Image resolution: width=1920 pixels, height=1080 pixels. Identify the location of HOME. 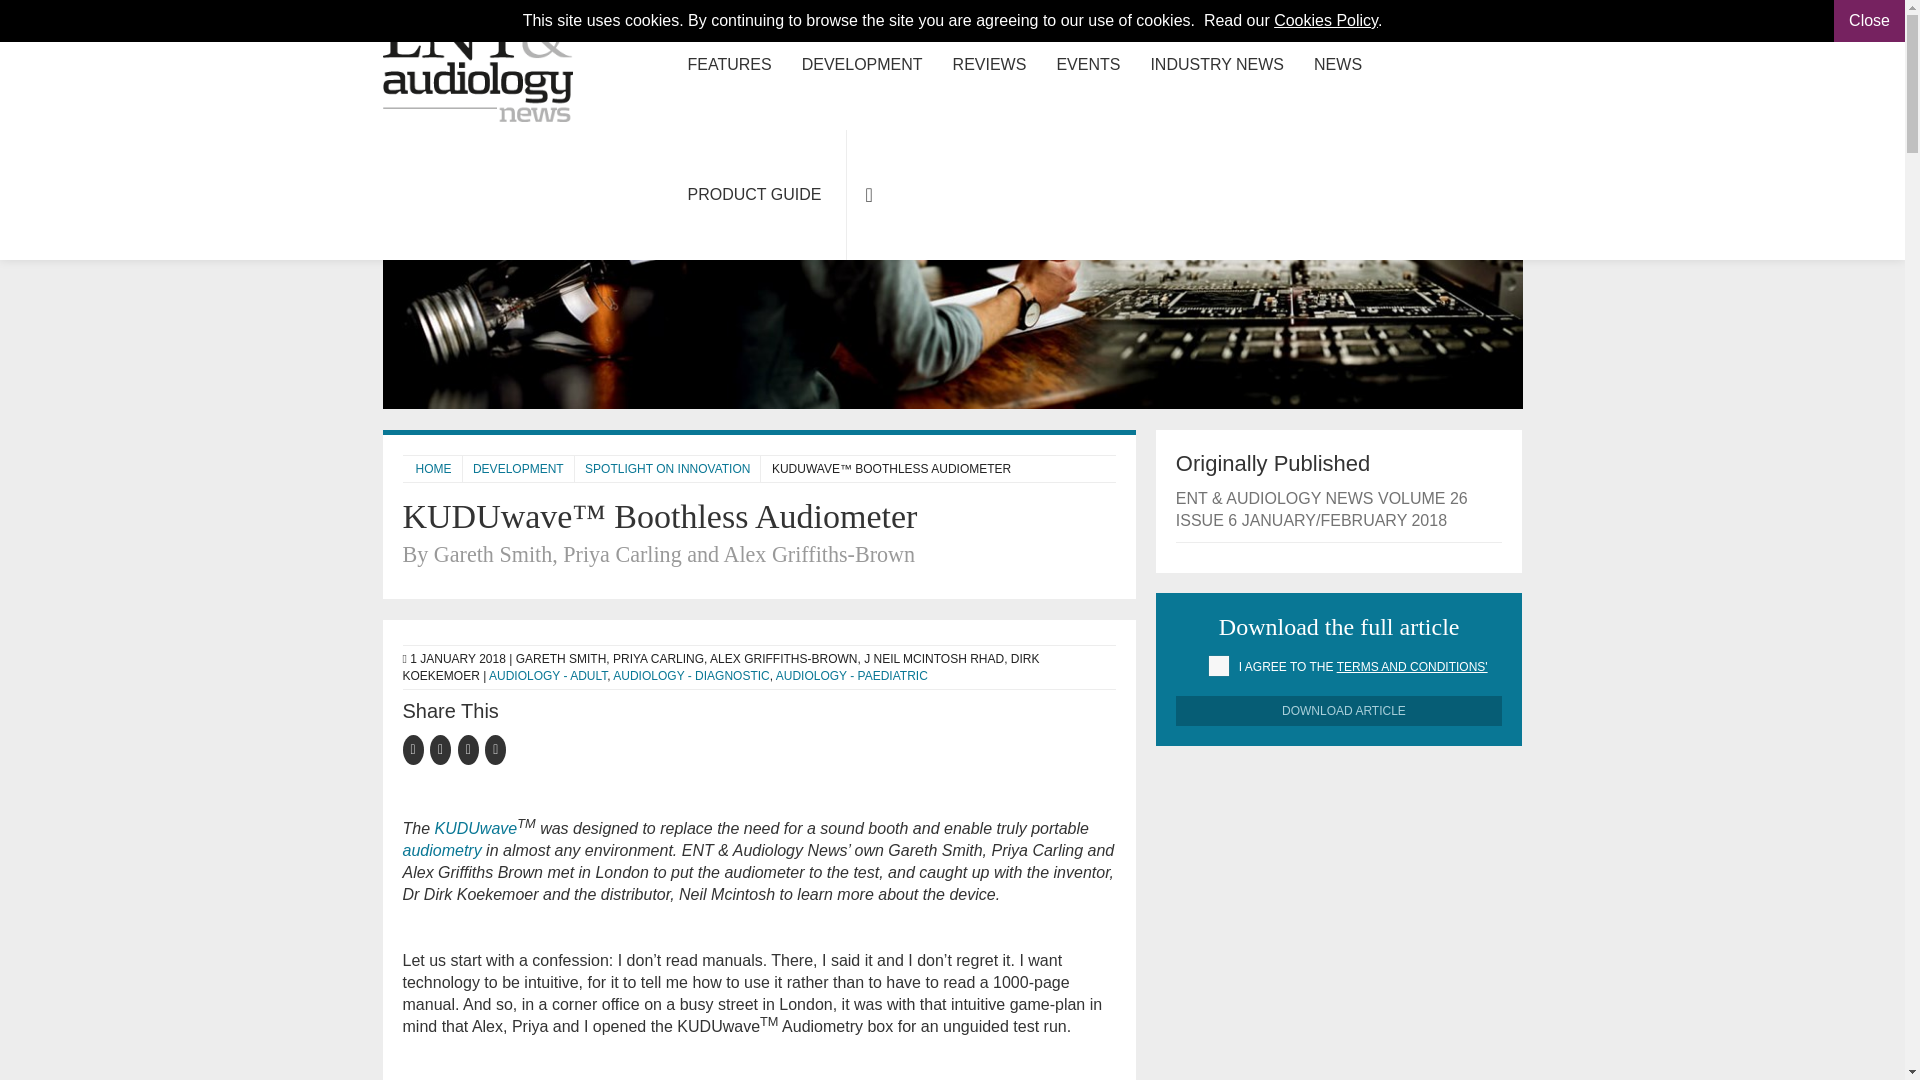
(434, 469).